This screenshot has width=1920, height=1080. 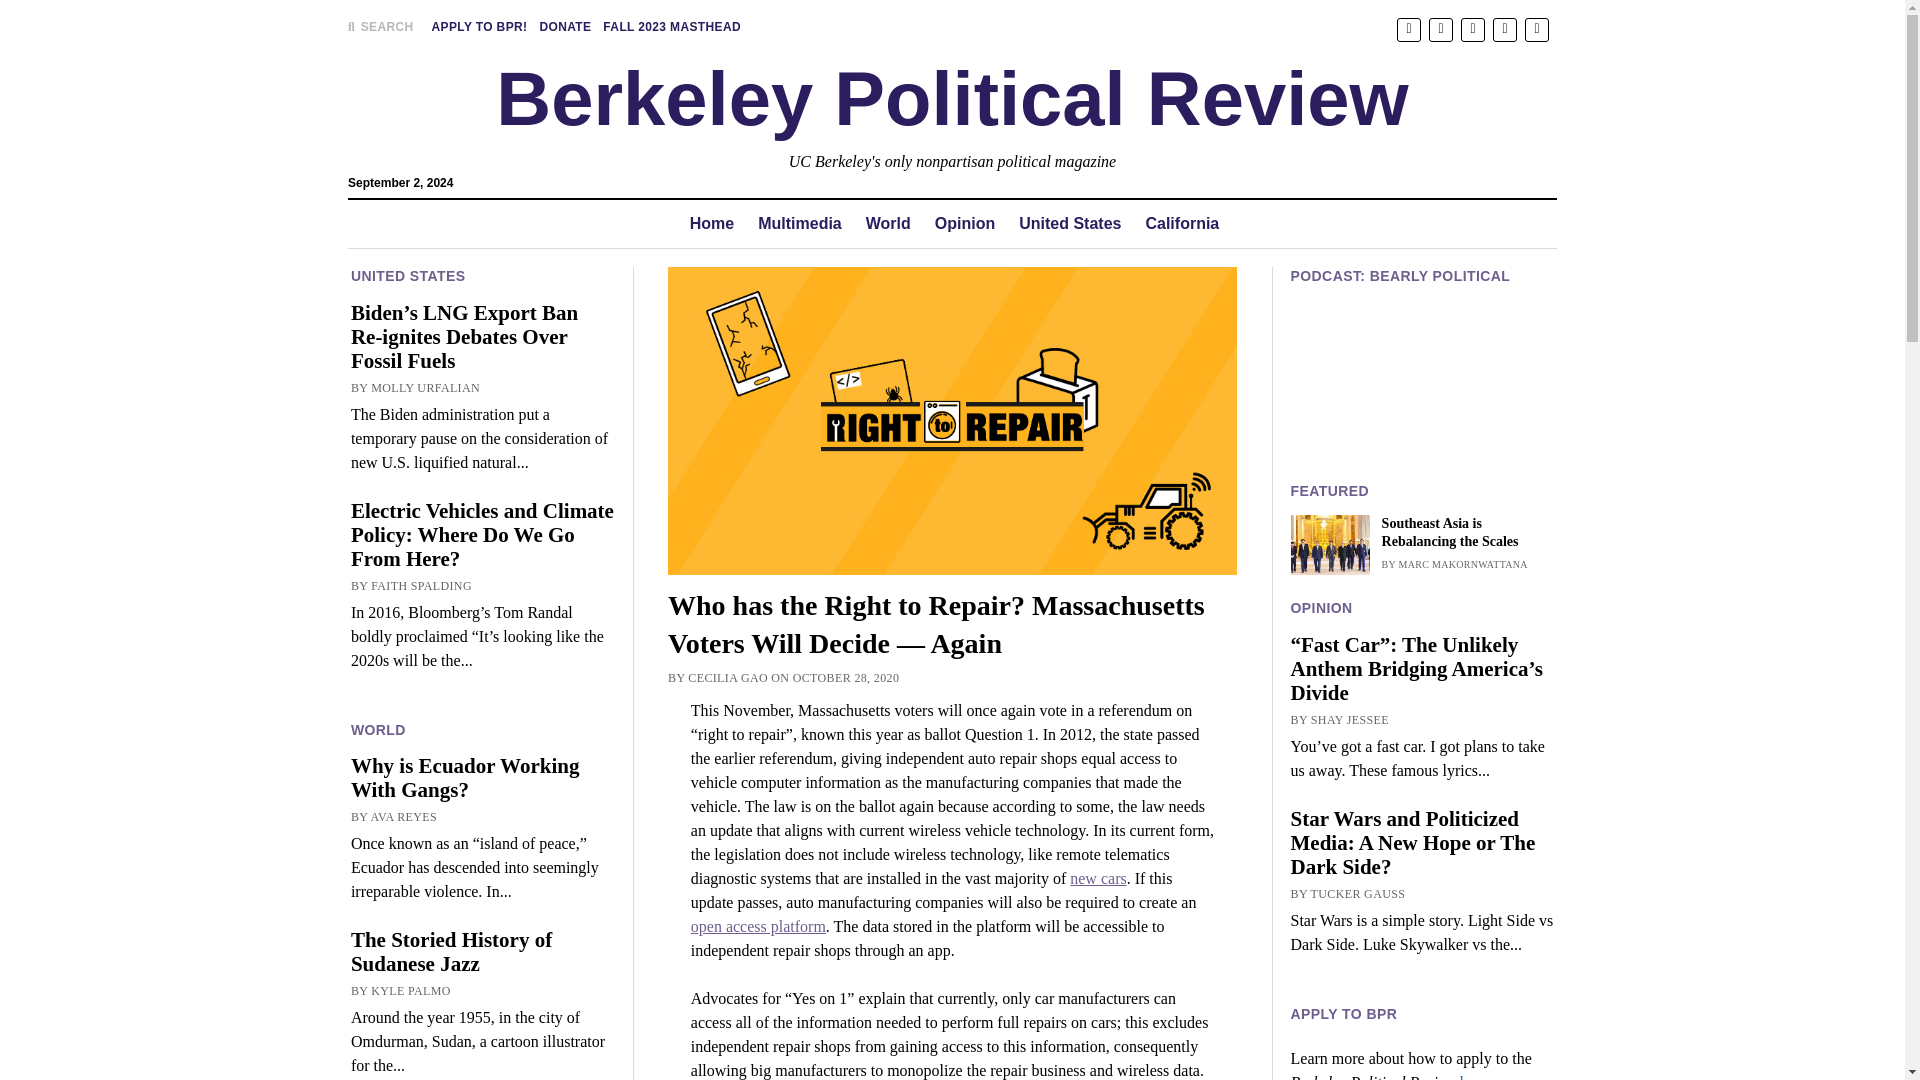 What do you see at coordinates (1069, 224) in the screenshot?
I see `United States` at bounding box center [1069, 224].